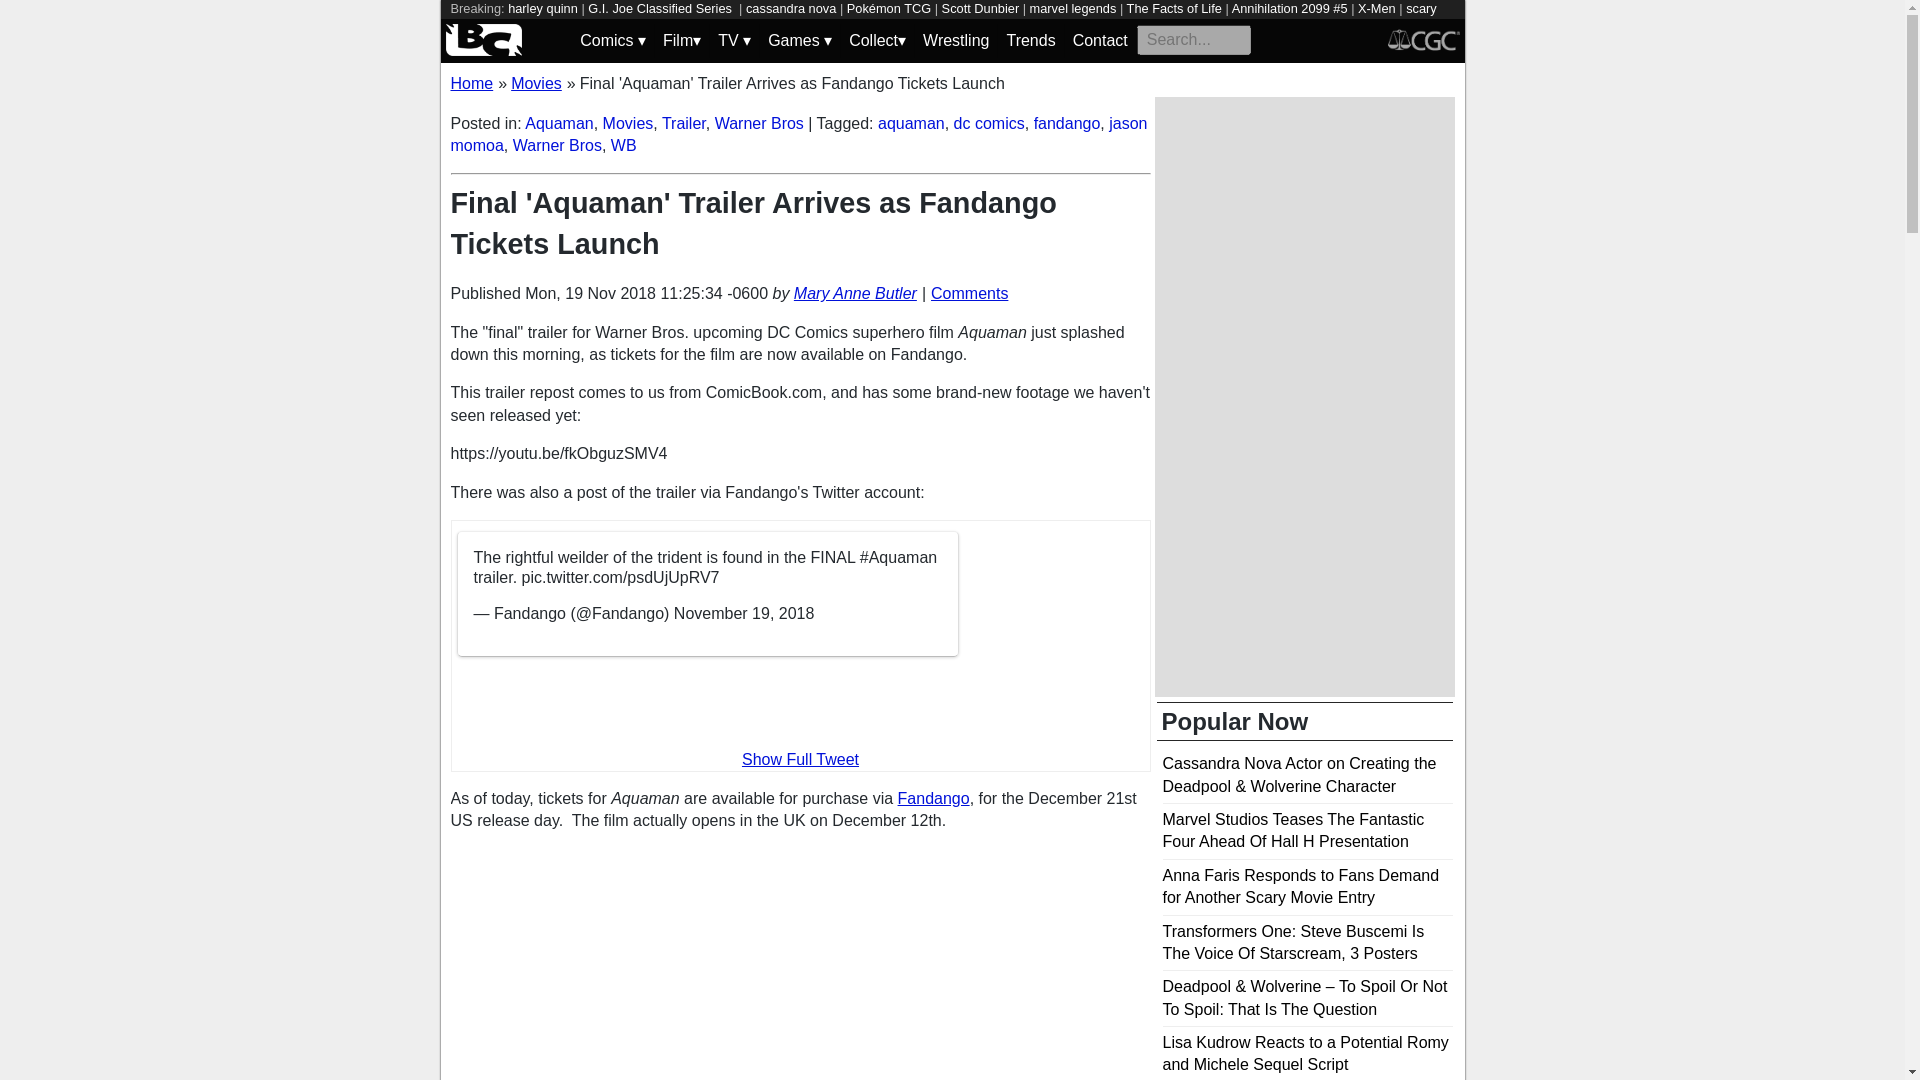  I want to click on Toggle Dropdown, so click(734, 40).